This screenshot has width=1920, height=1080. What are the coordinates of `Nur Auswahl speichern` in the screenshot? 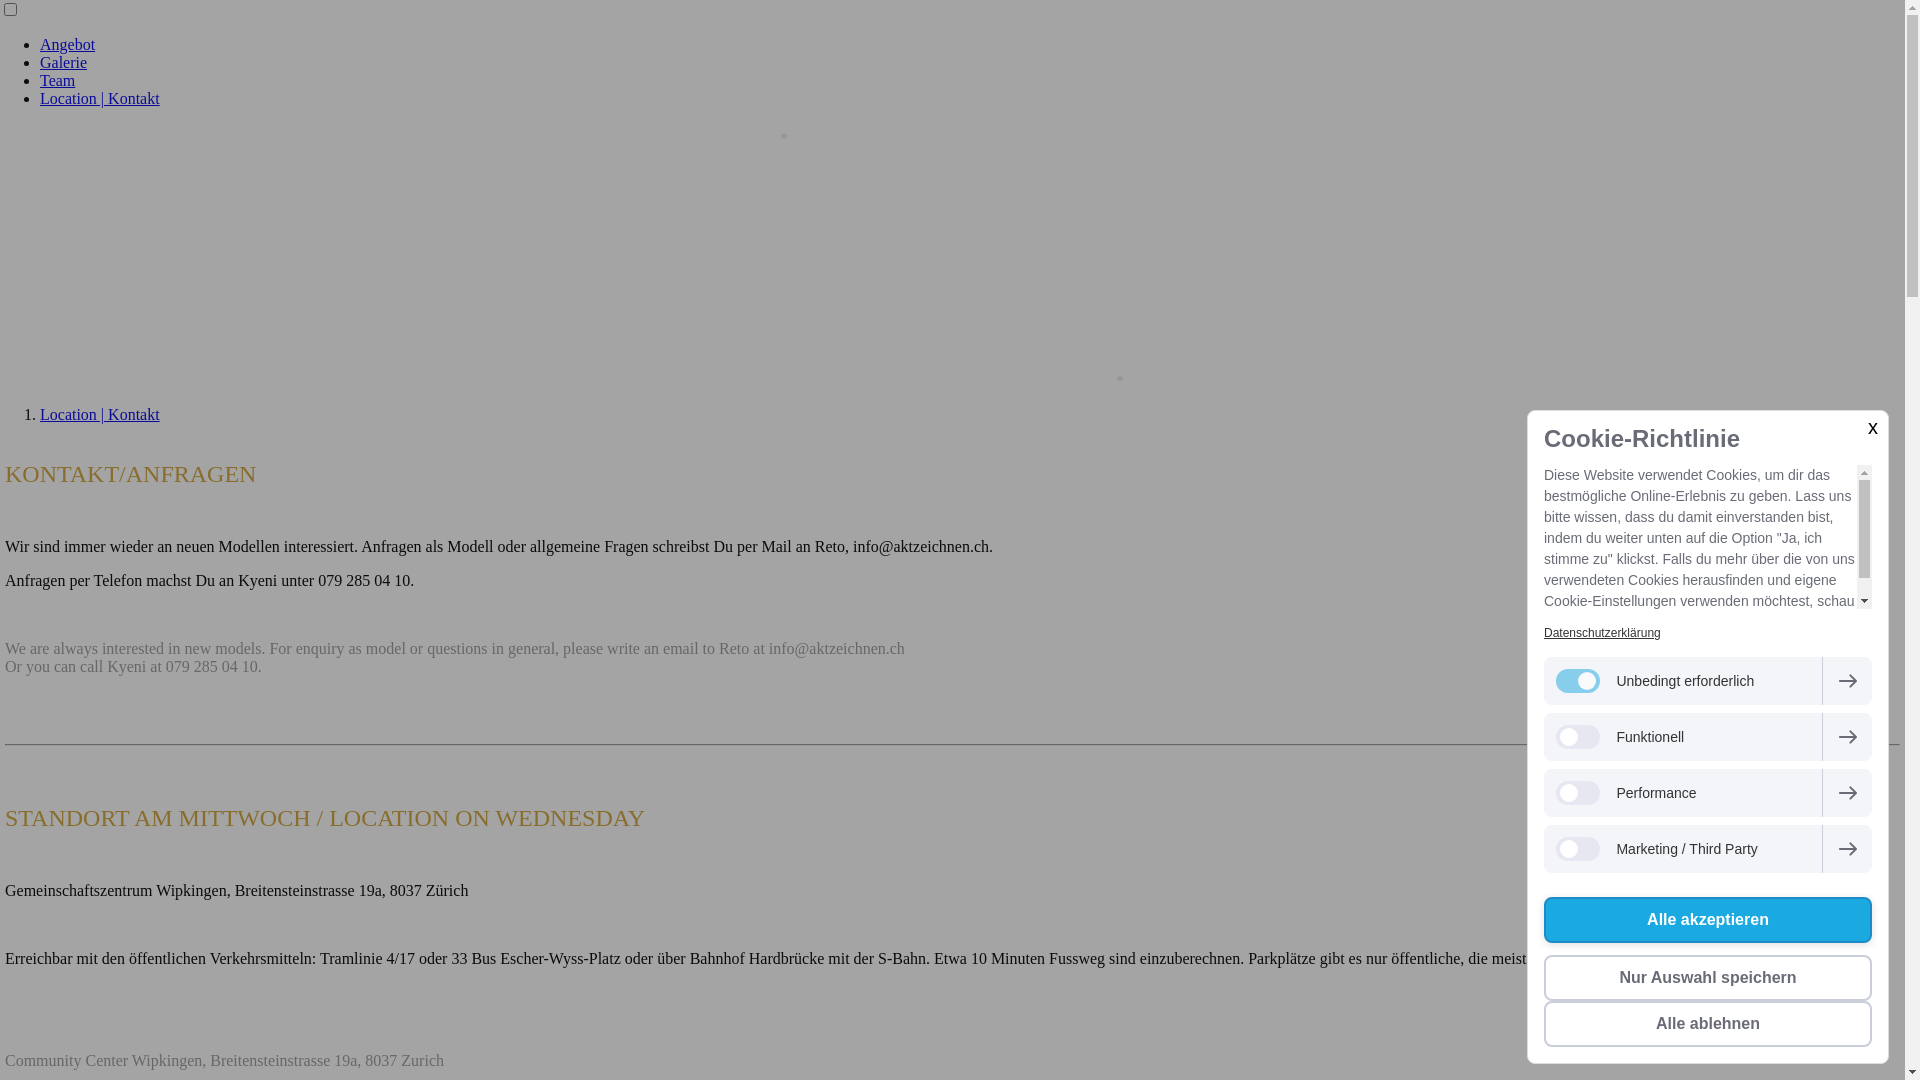 It's located at (1708, 978).